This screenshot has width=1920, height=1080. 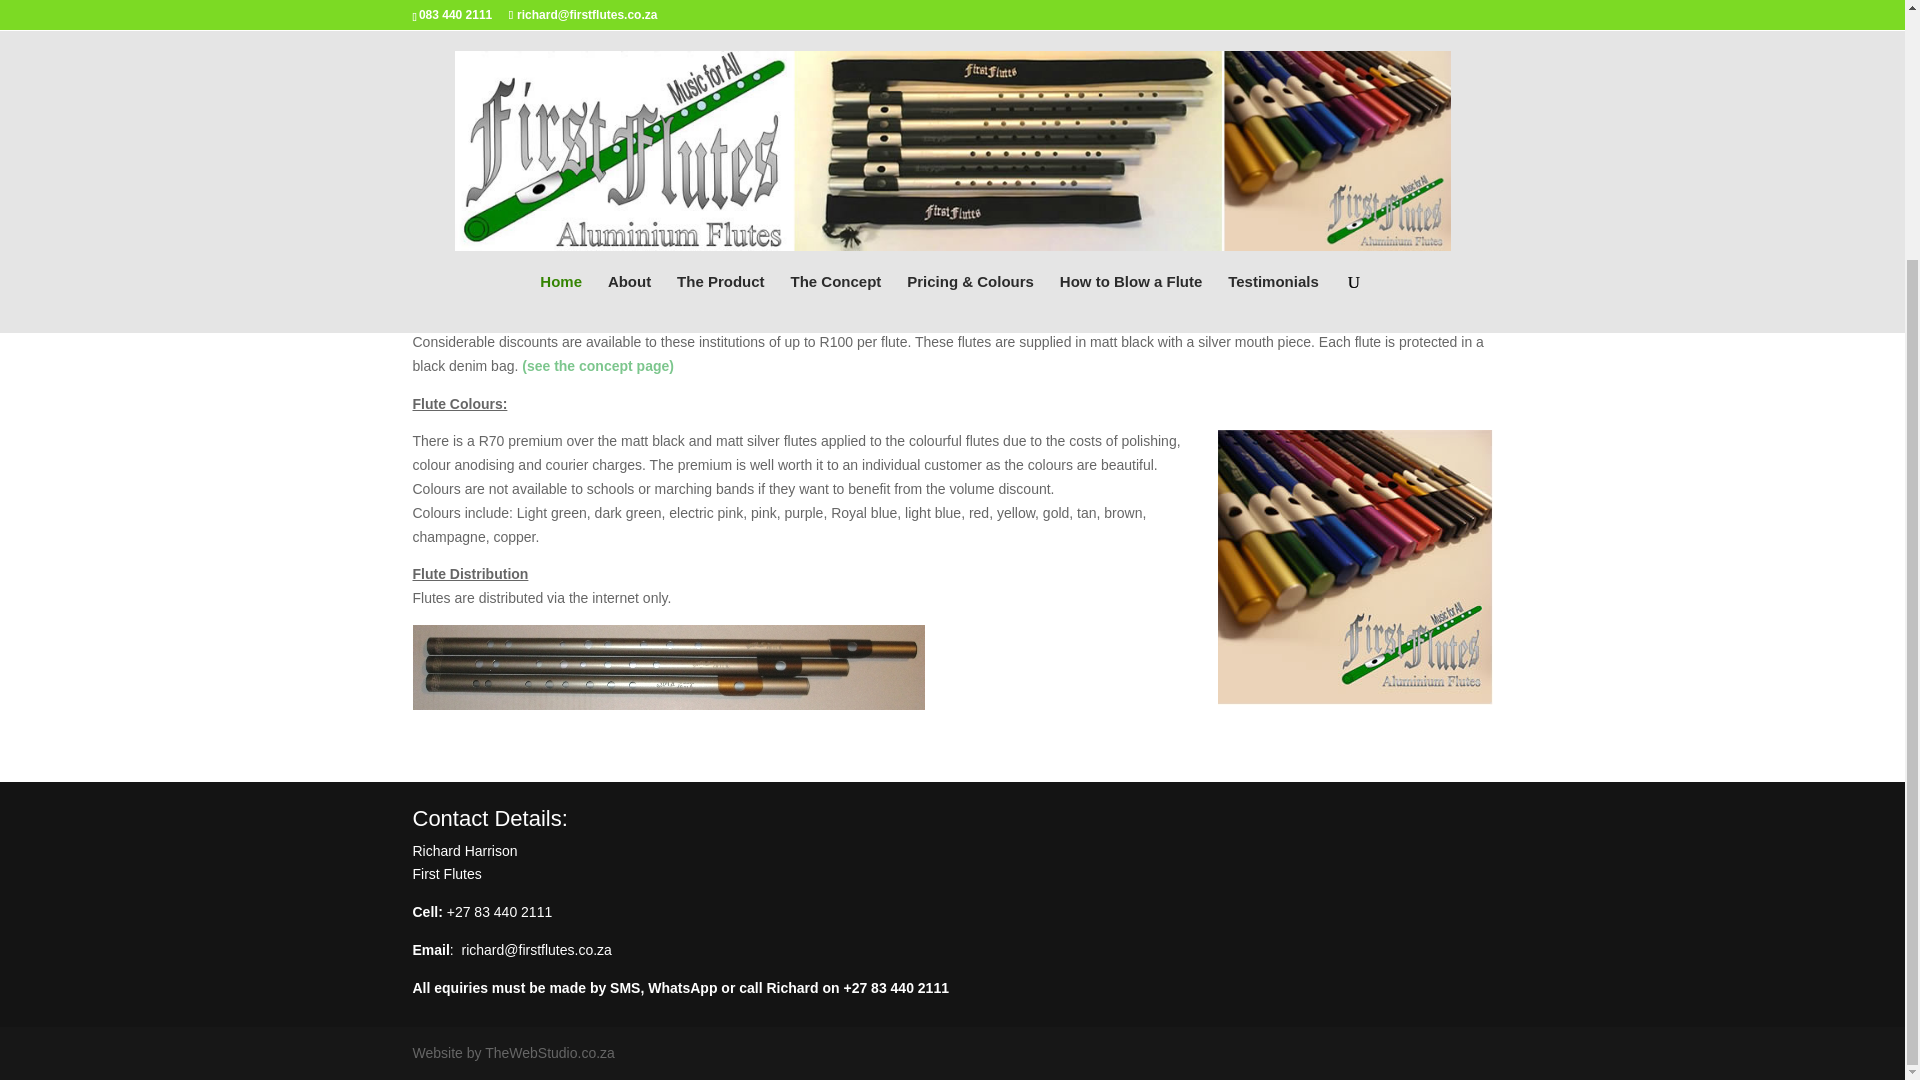 What do you see at coordinates (720, 2) in the screenshot?
I see `The Product` at bounding box center [720, 2].